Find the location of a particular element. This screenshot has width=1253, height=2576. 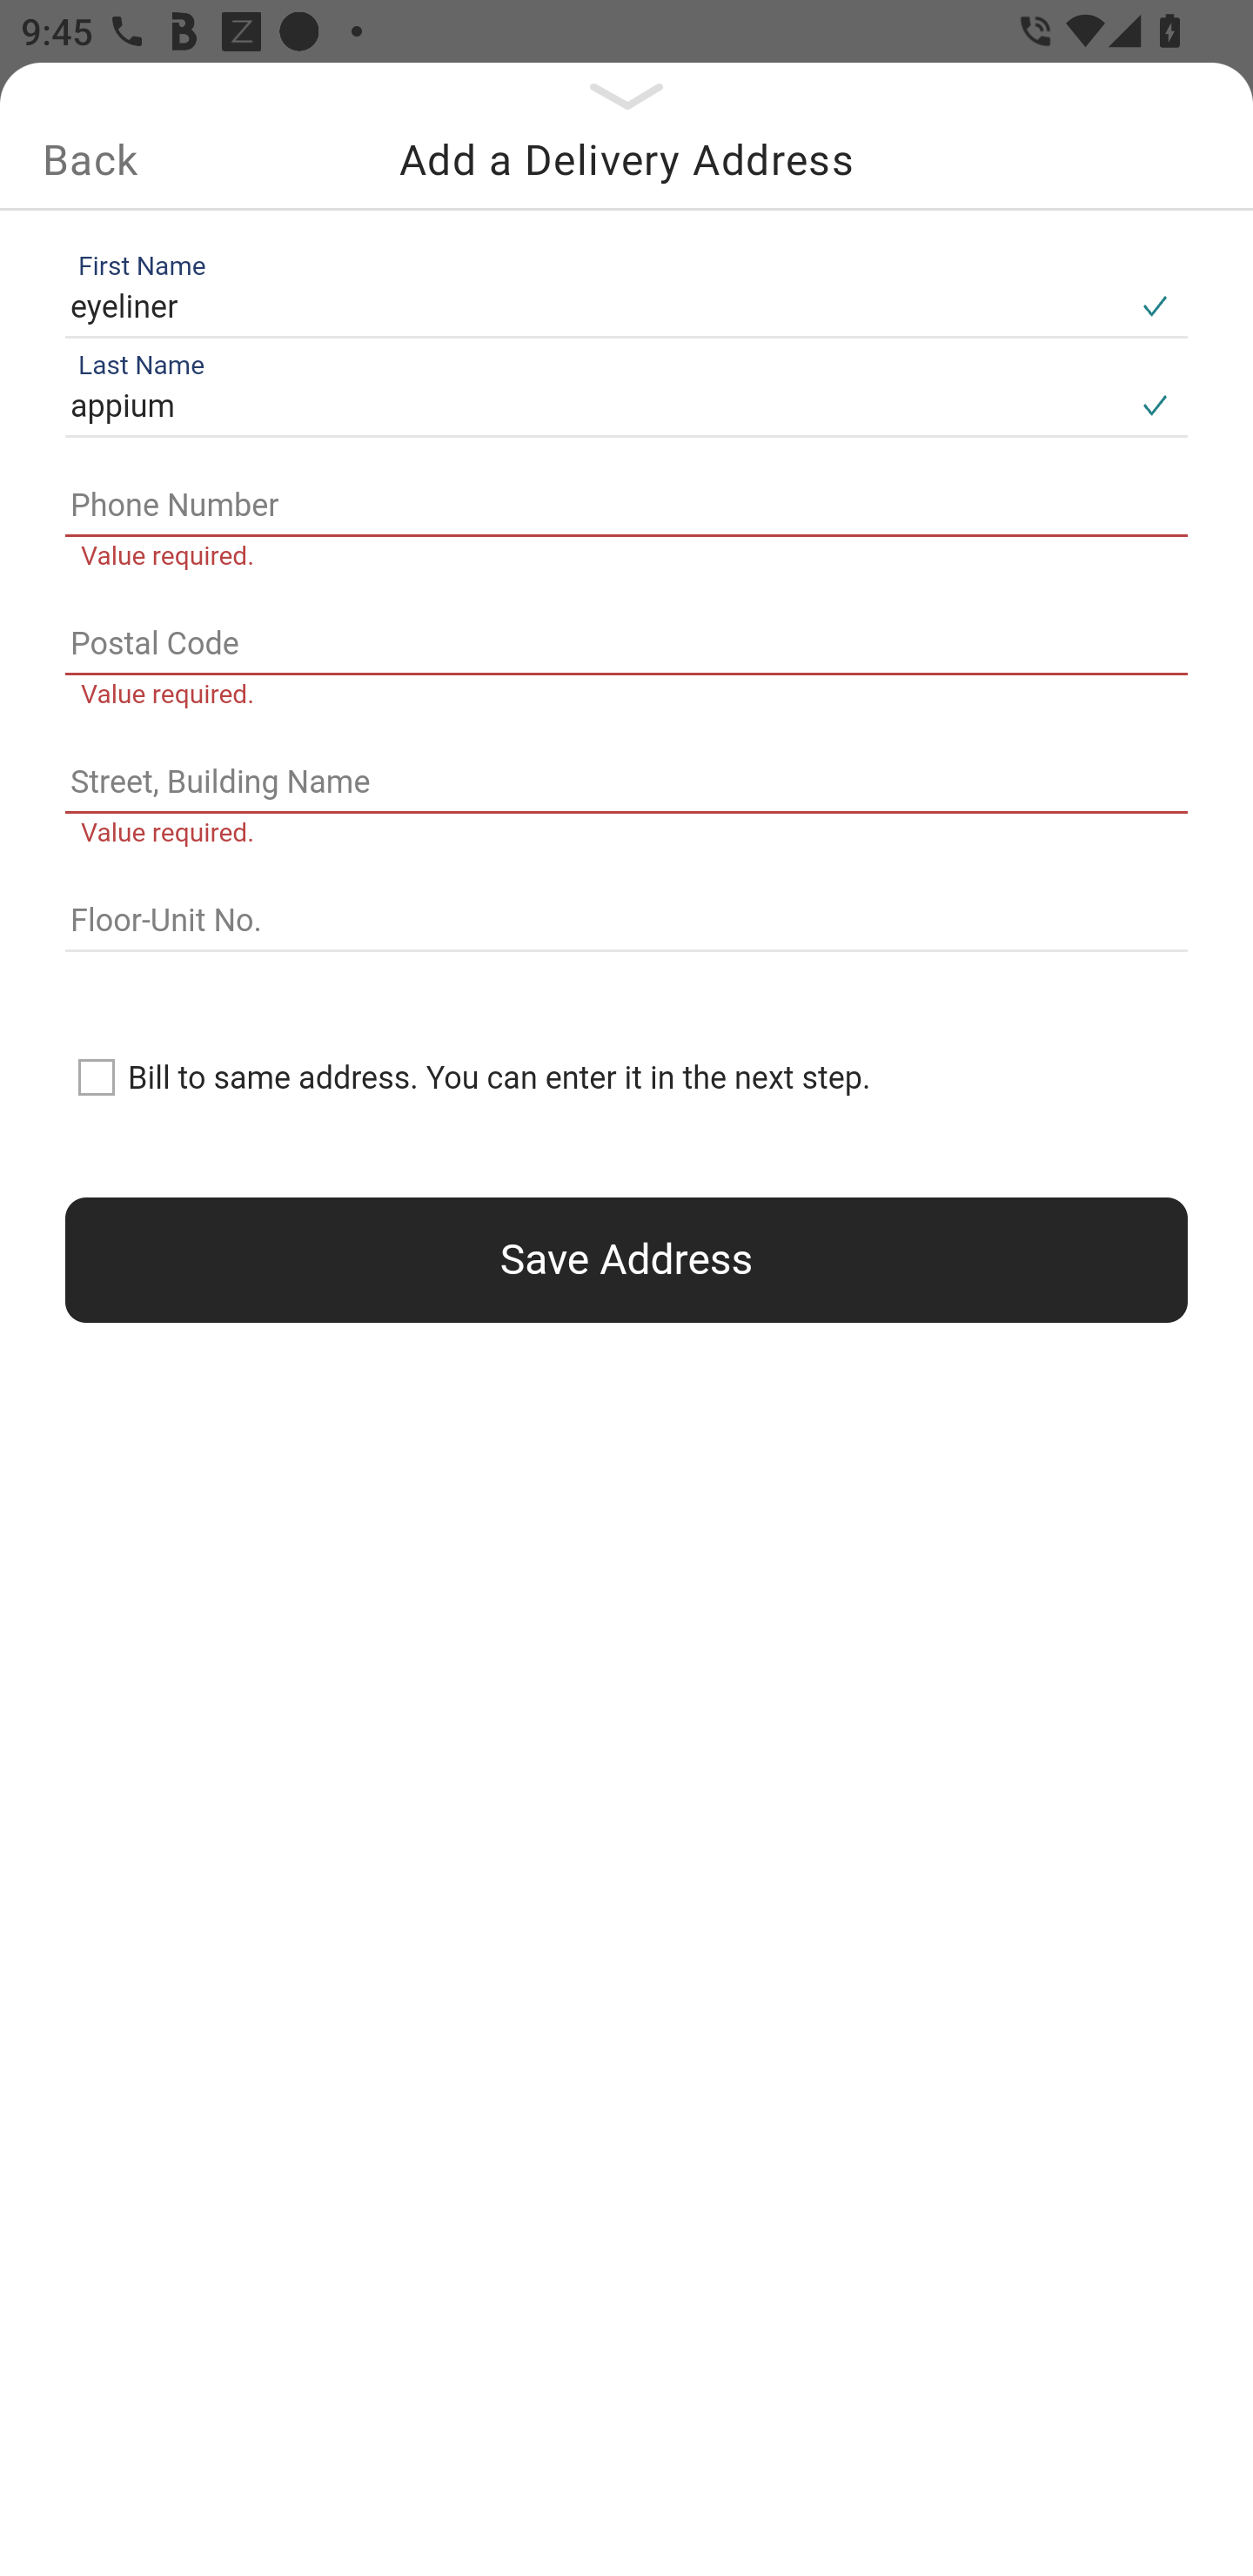

Add a Delivery Address is located at coordinates (626, 159).